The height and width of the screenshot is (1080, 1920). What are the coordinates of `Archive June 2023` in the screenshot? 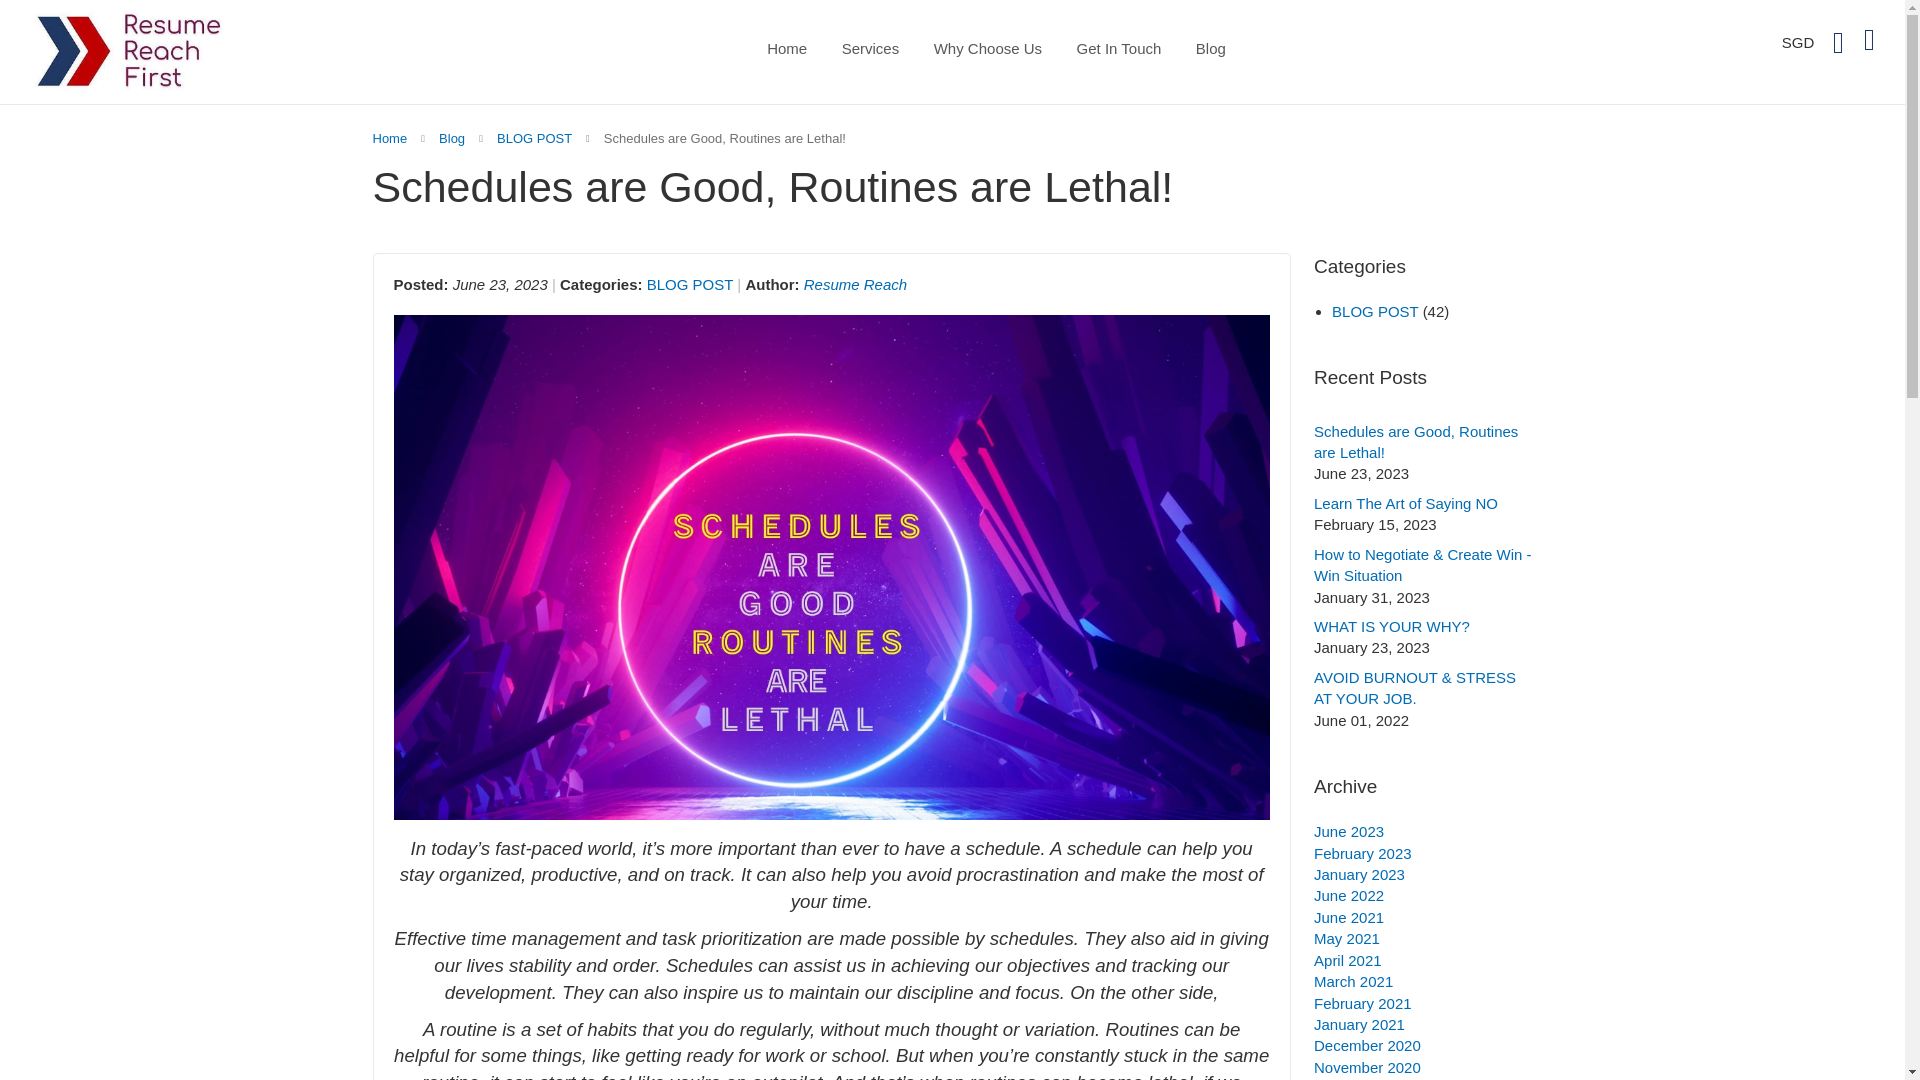 It's located at (1348, 831).